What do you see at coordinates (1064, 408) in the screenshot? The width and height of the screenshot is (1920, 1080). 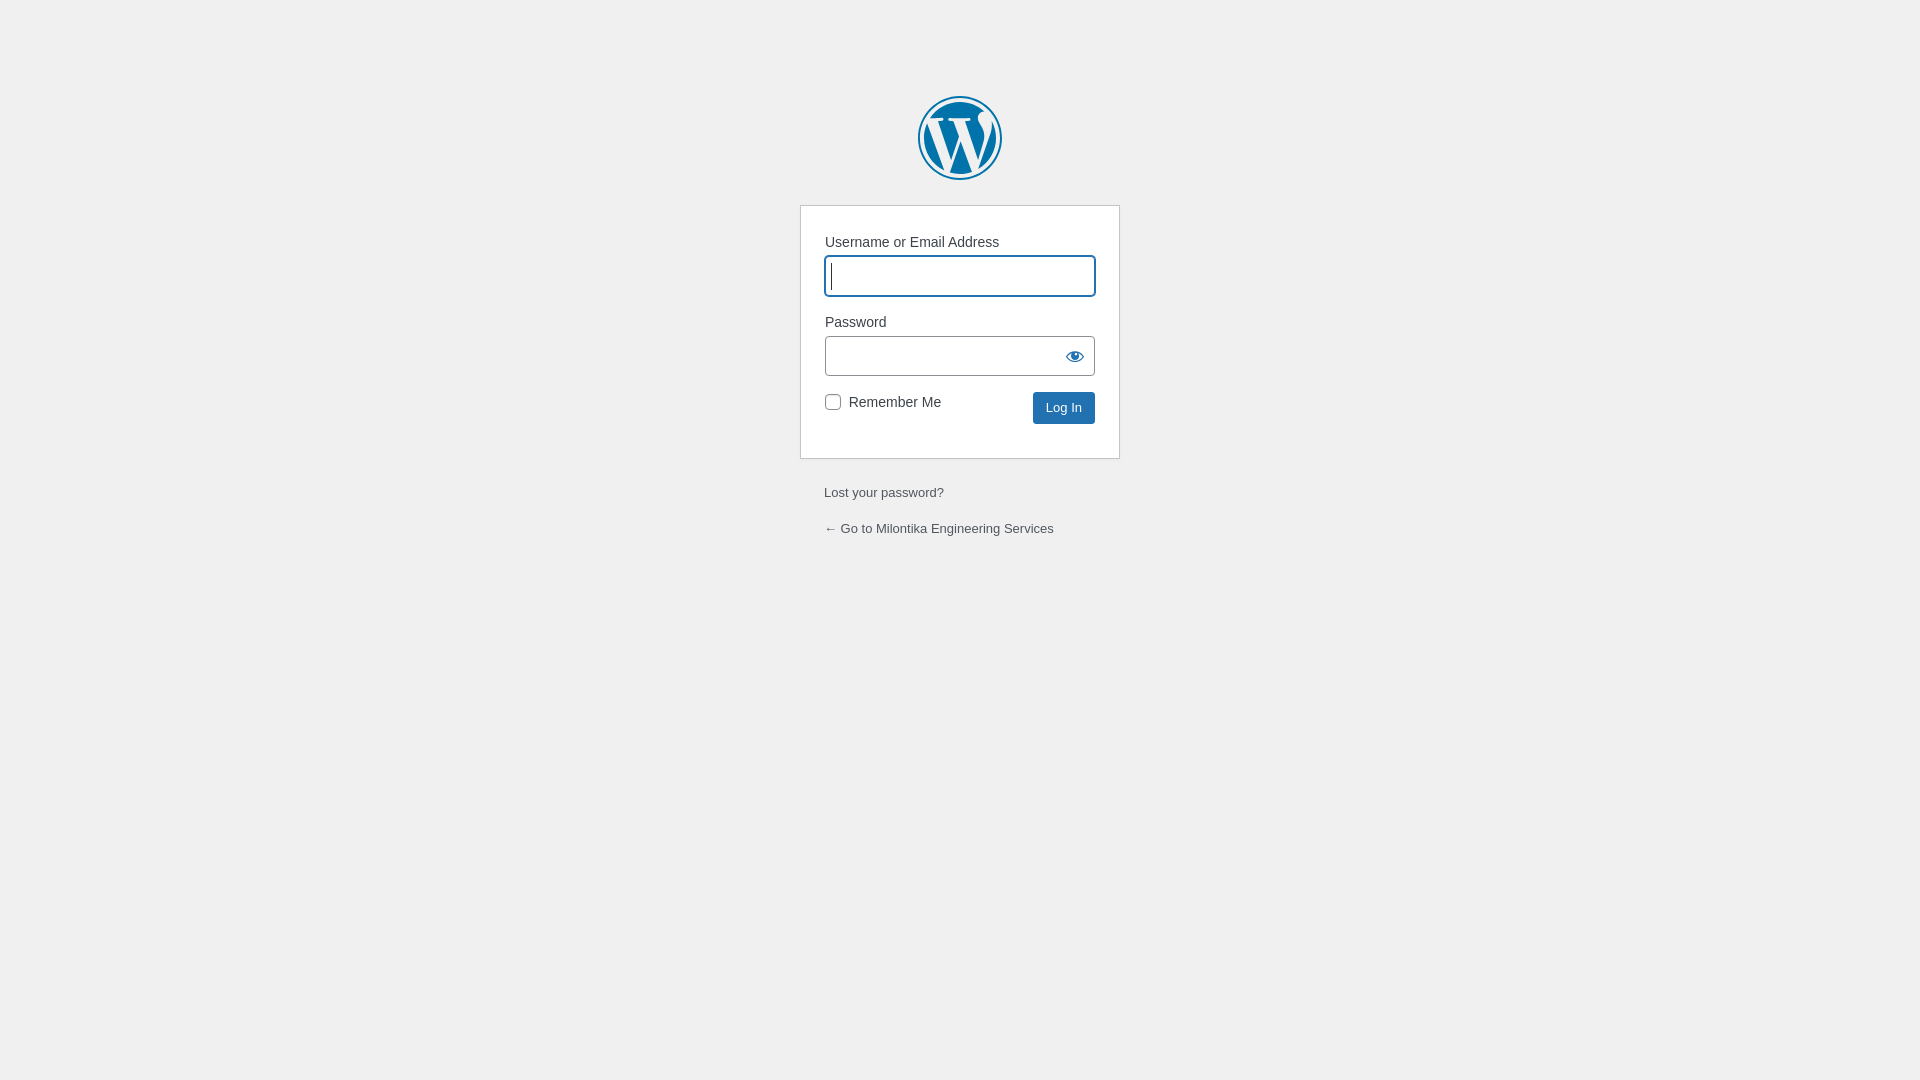 I see `Log In` at bounding box center [1064, 408].